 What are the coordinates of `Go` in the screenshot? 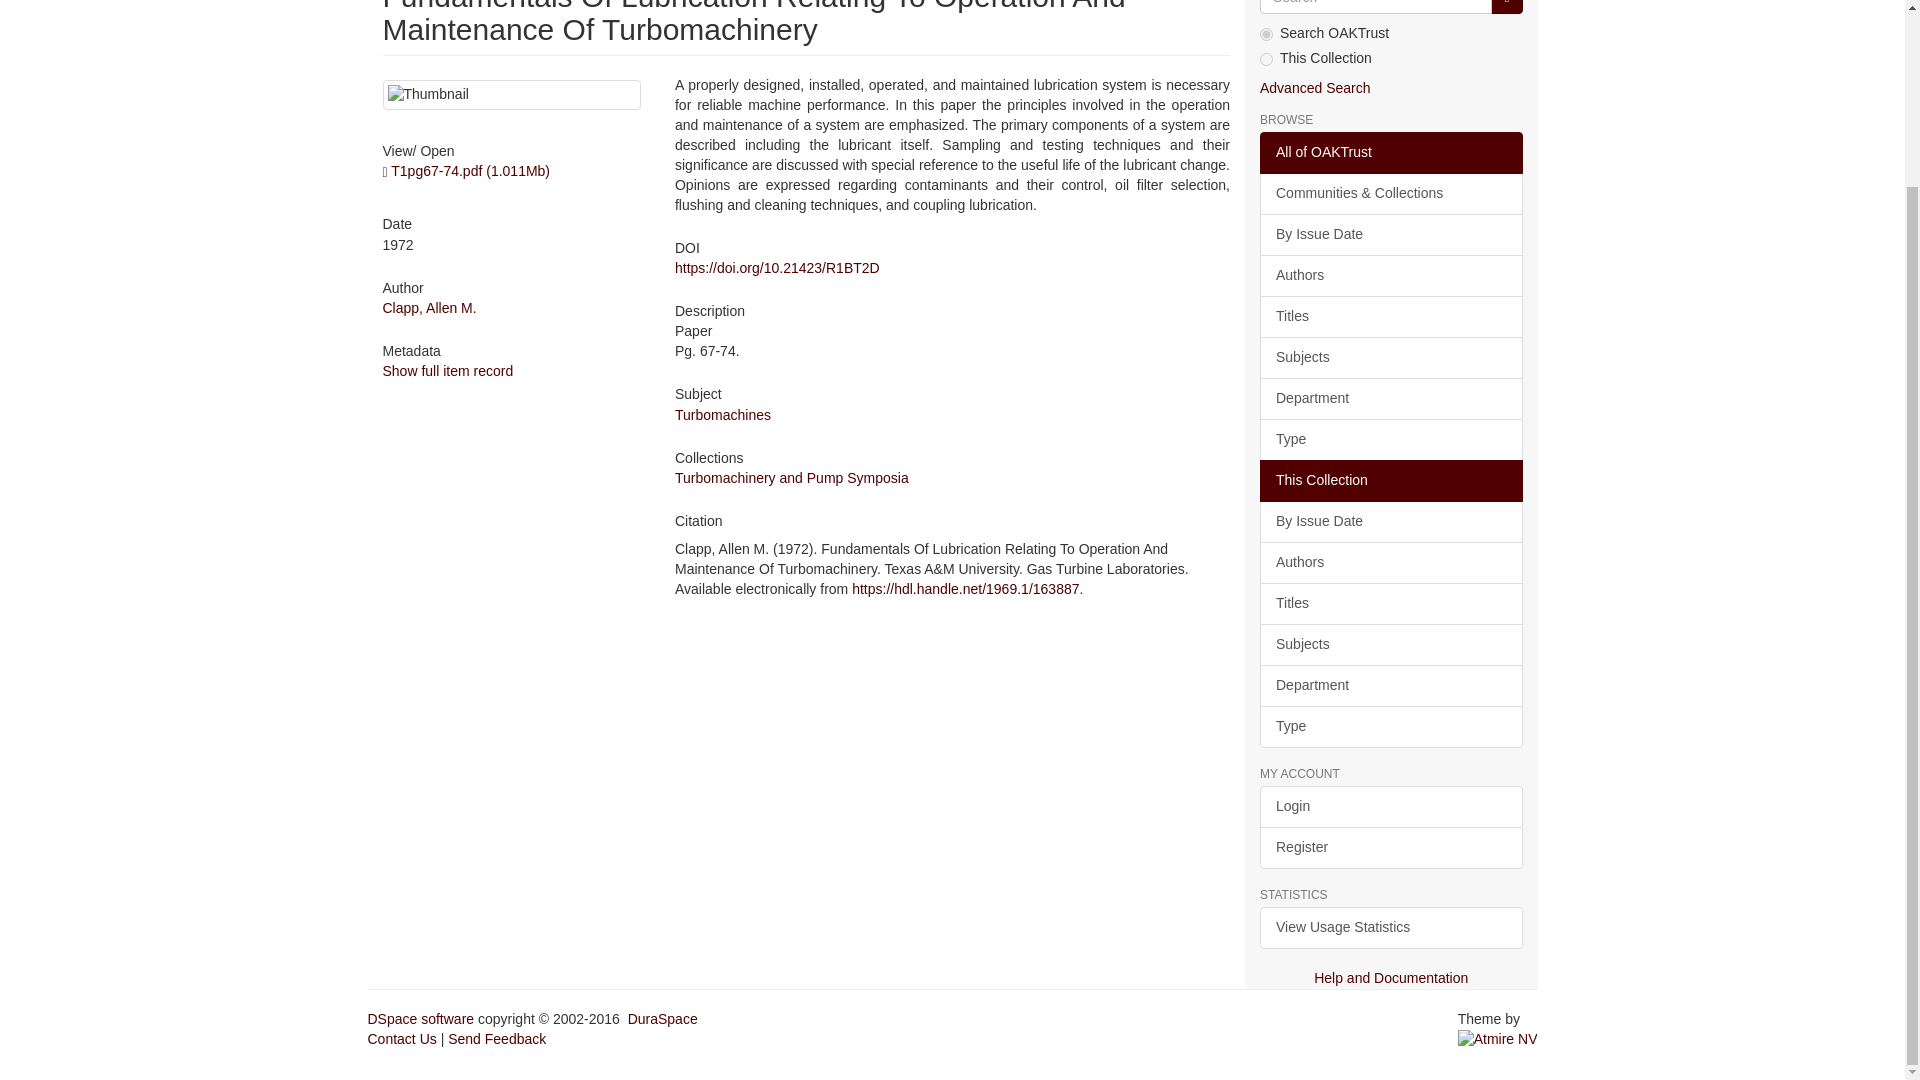 It's located at (1506, 7).